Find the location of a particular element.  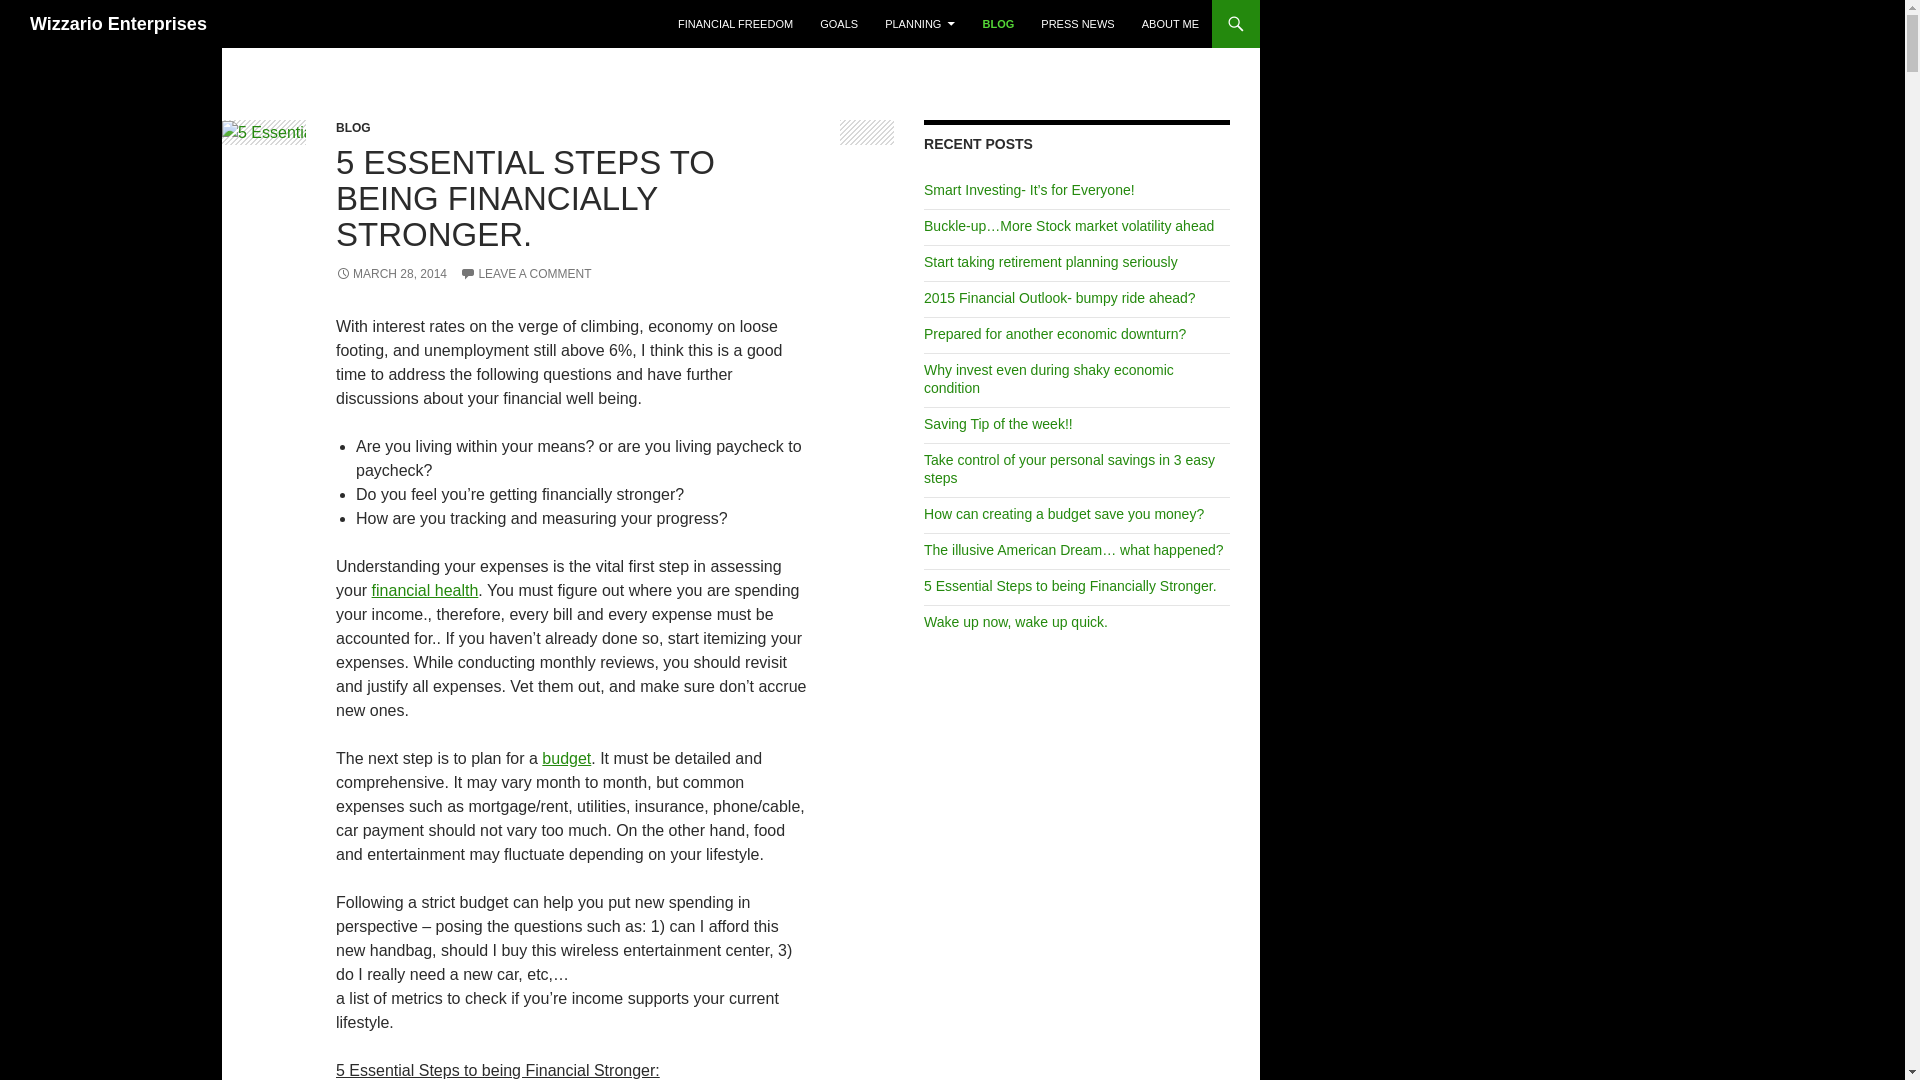

financial health is located at coordinates (425, 590).